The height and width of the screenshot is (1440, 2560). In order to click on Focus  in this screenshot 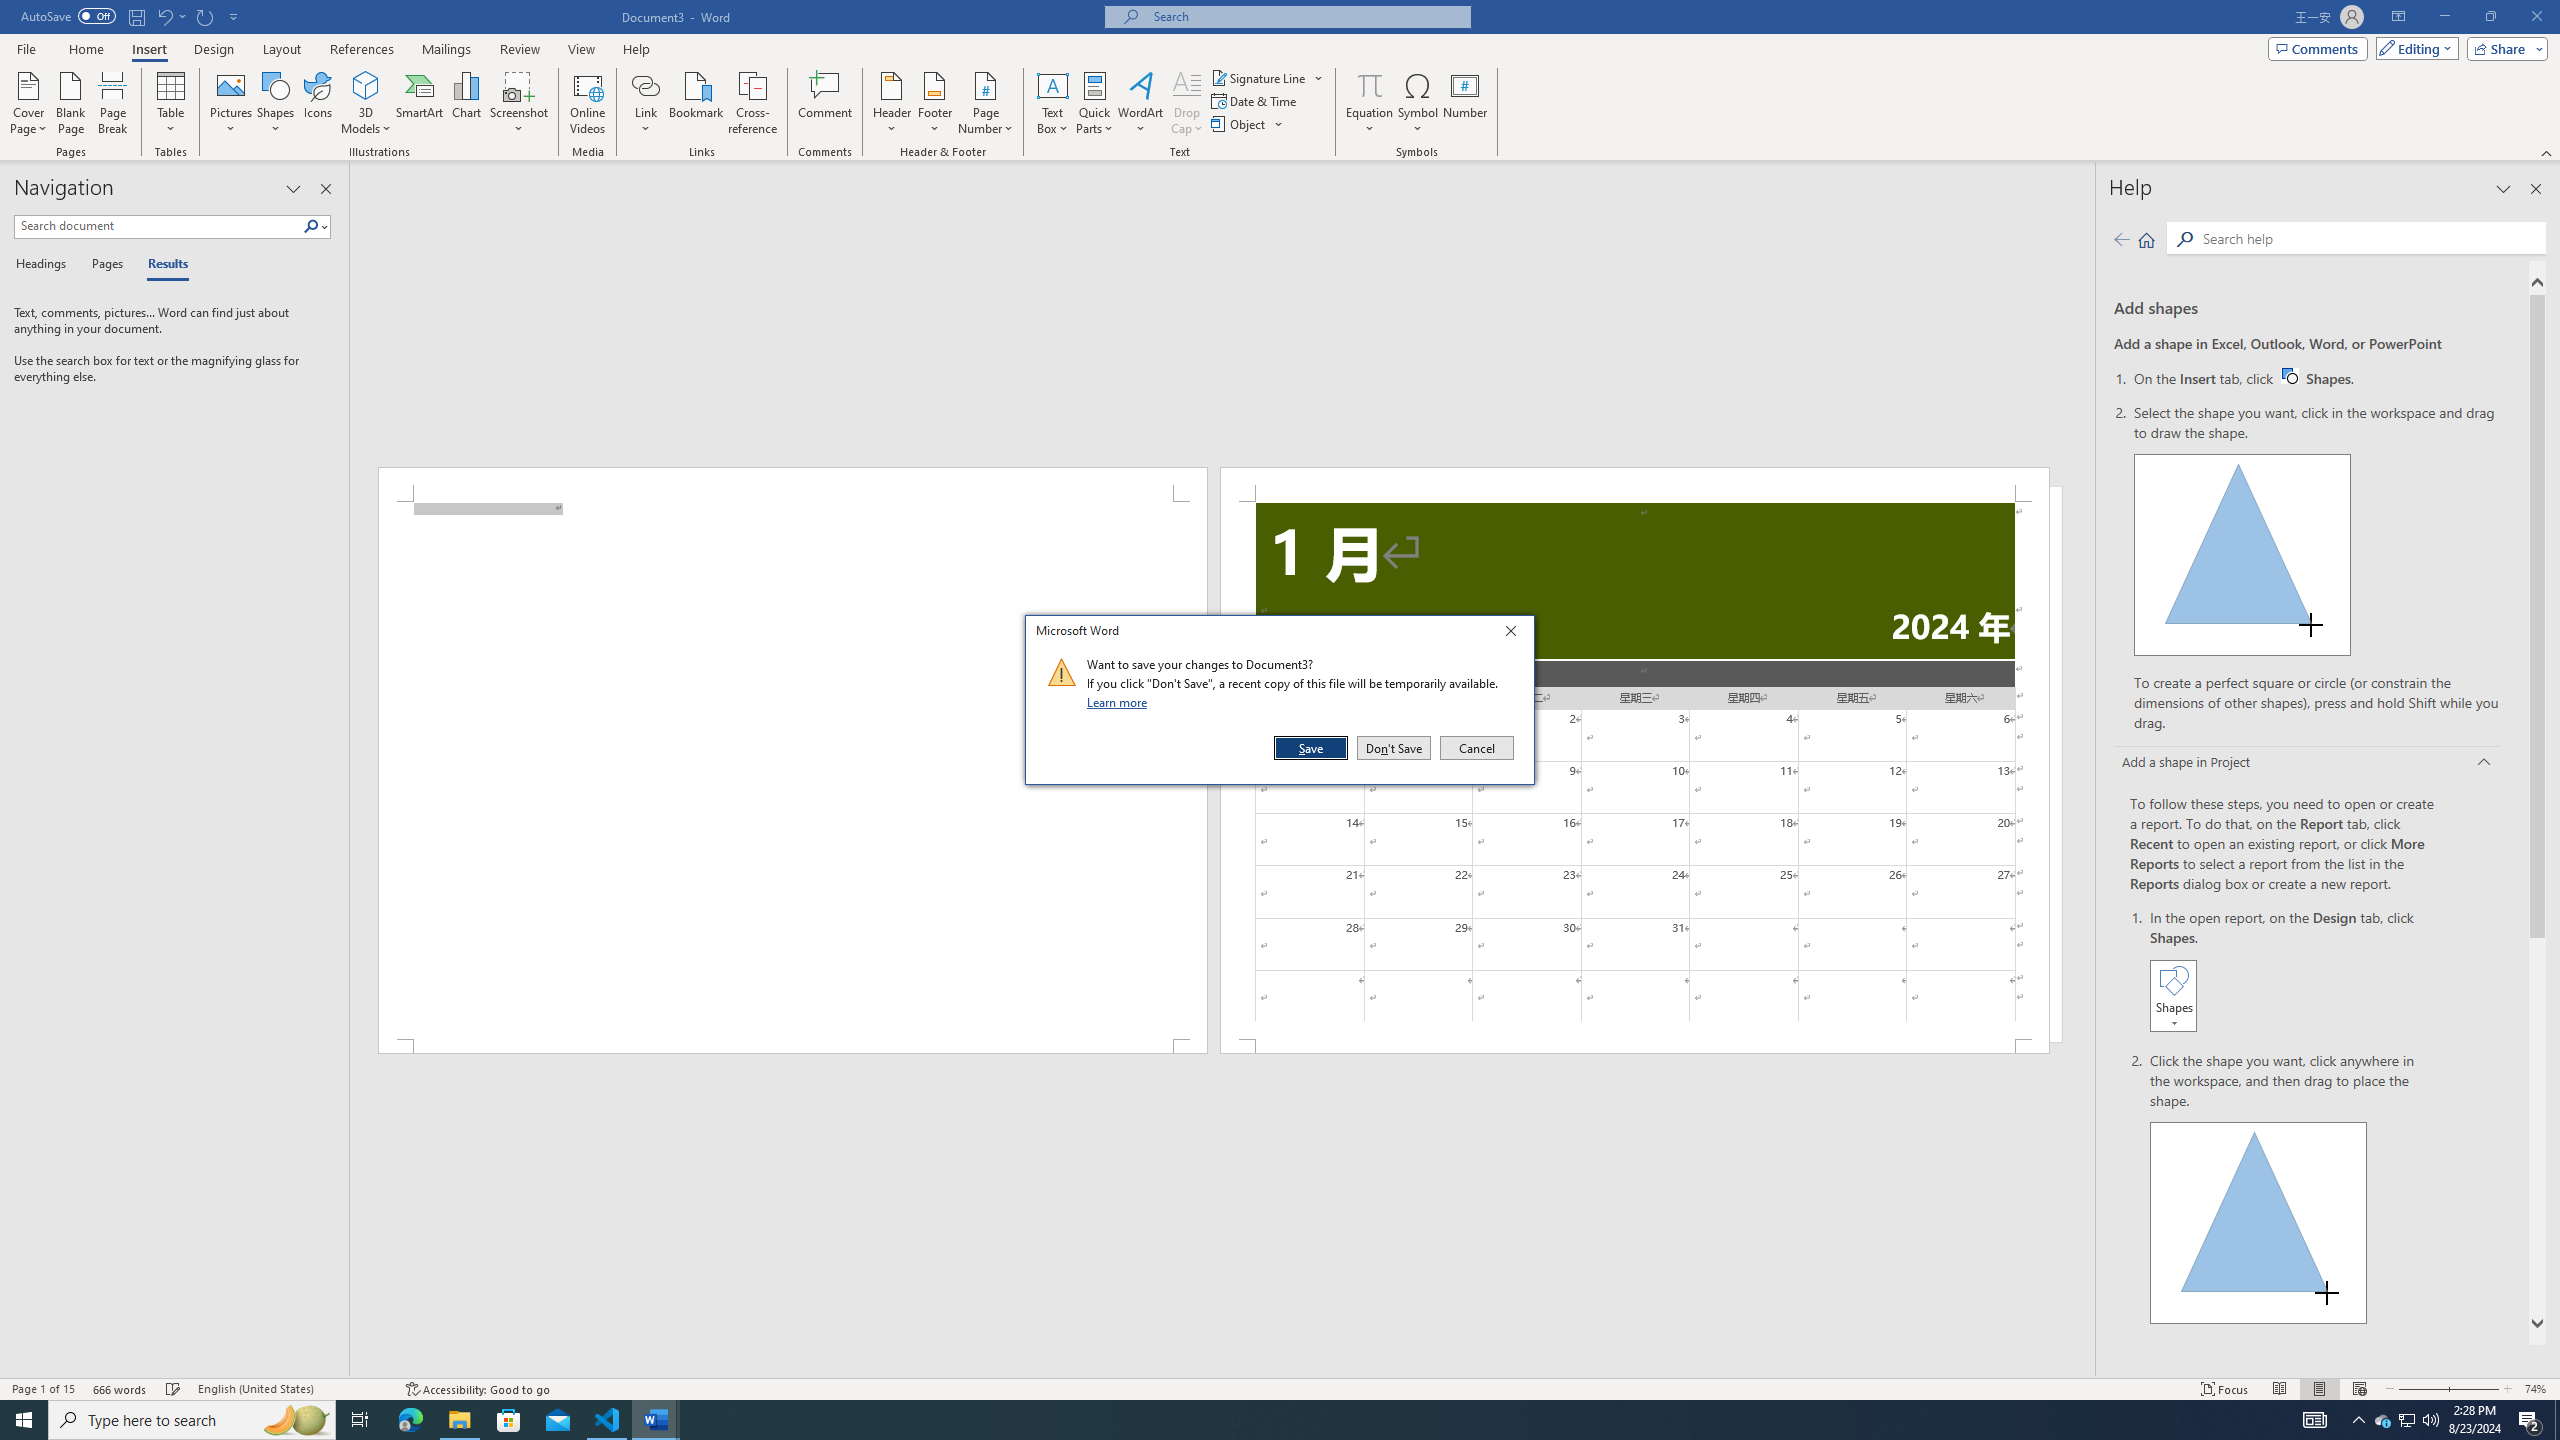, I will do `click(2225, 1389)`.